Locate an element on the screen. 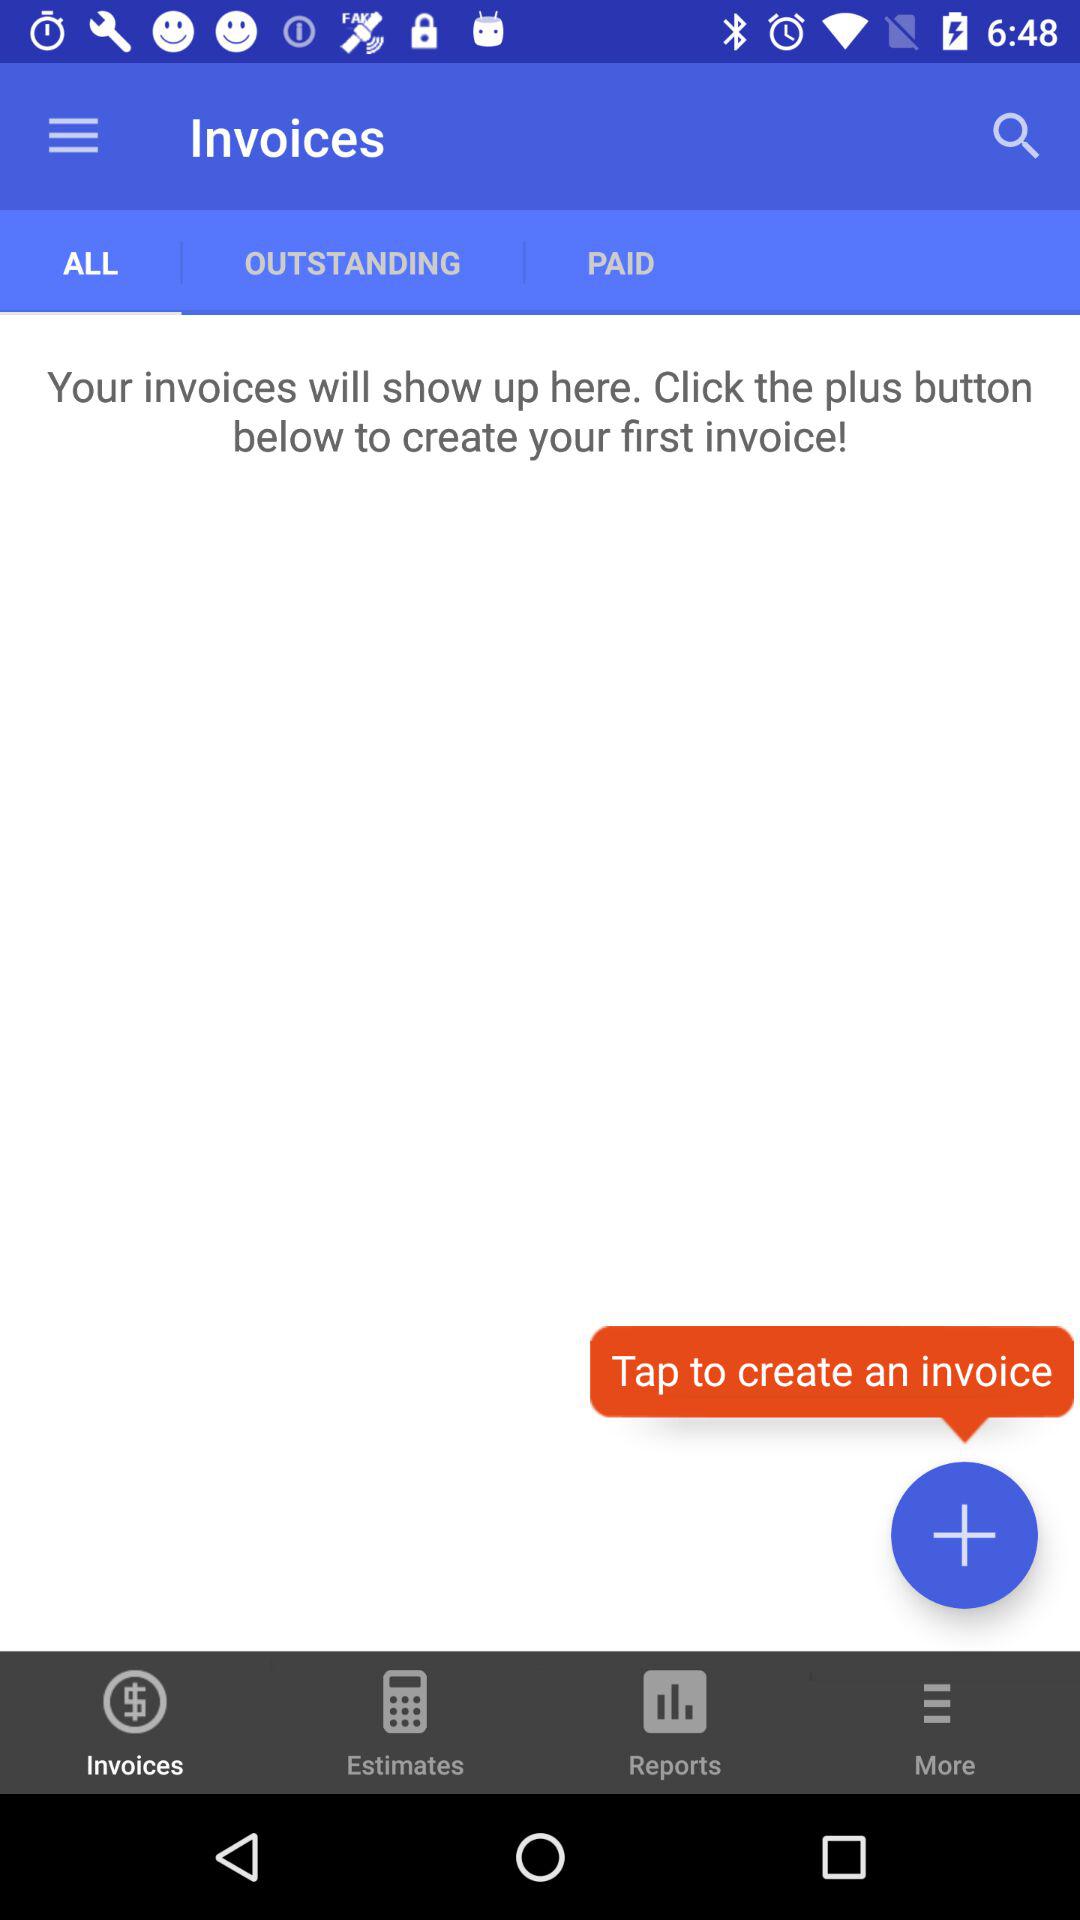 The image size is (1080, 1920). choose app to the right of the paid item is located at coordinates (1016, 136).